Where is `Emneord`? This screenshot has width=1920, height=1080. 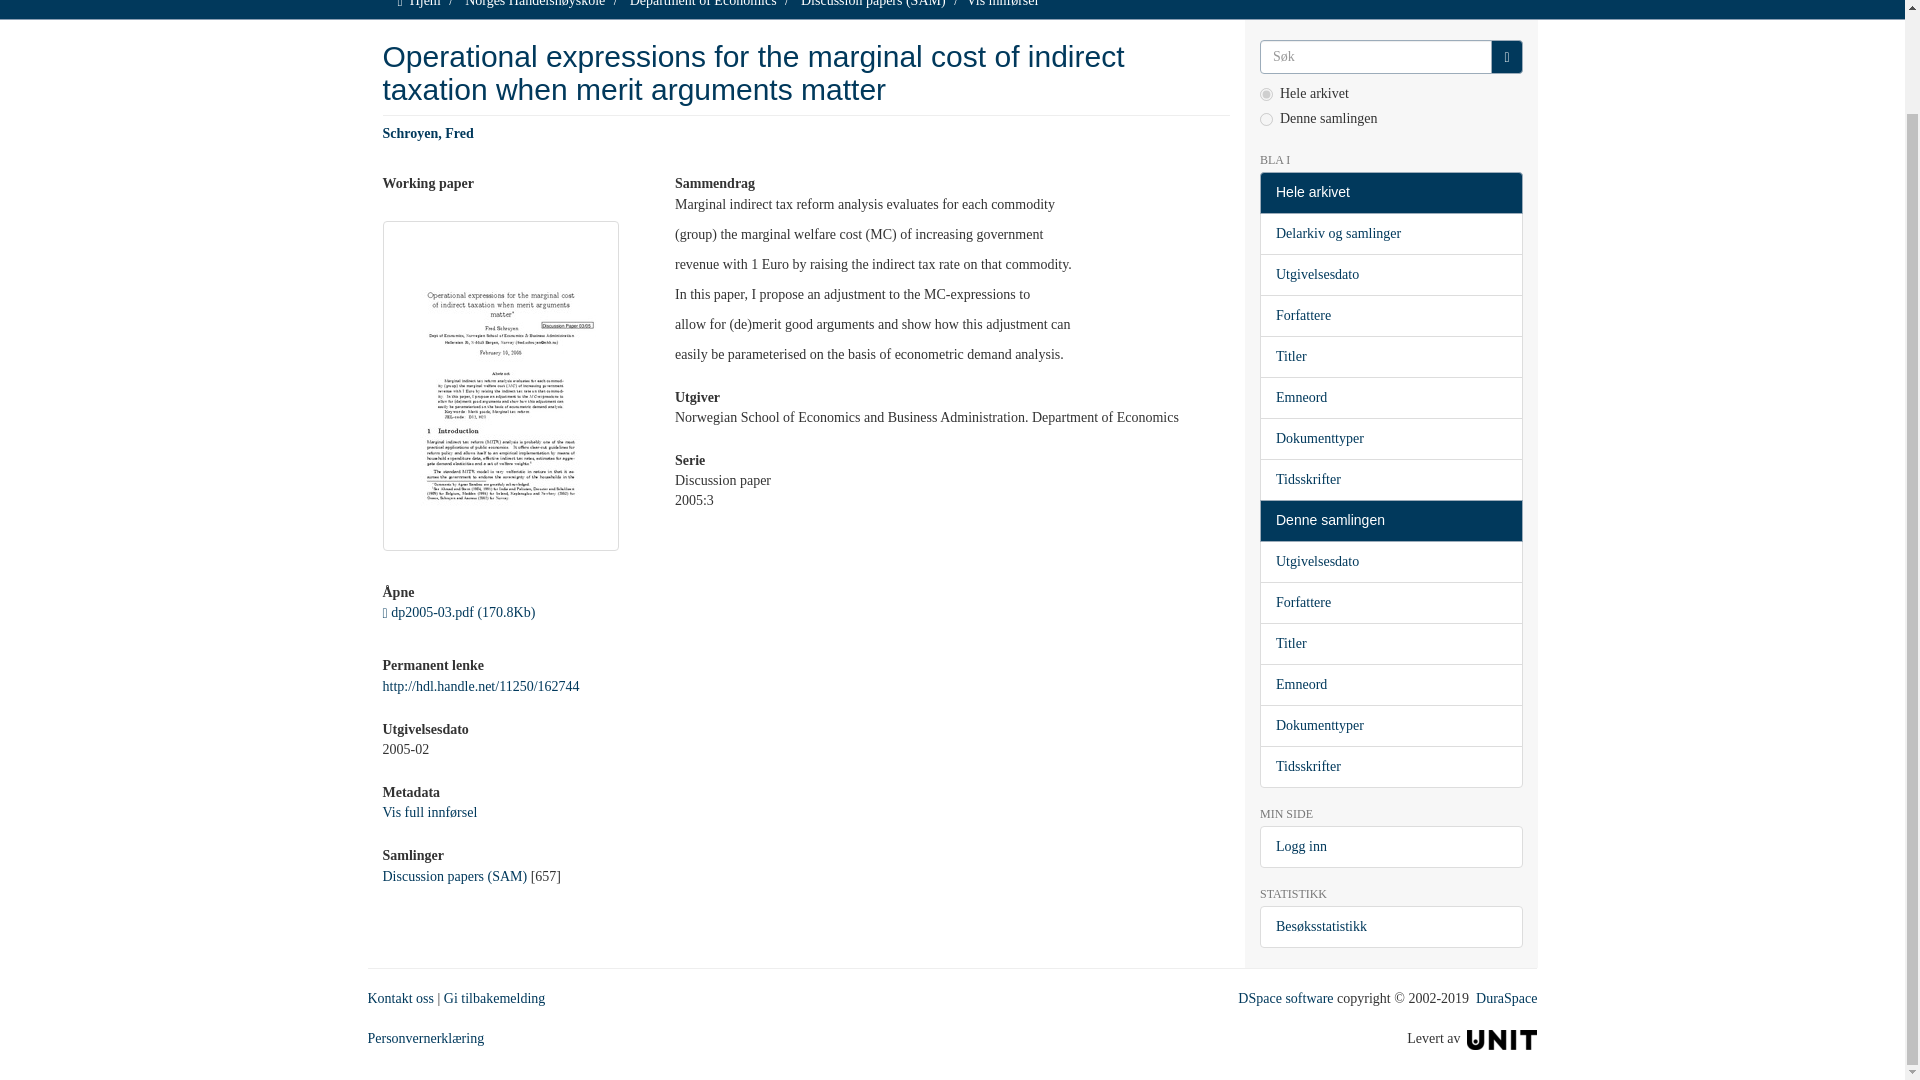 Emneord is located at coordinates (1390, 398).